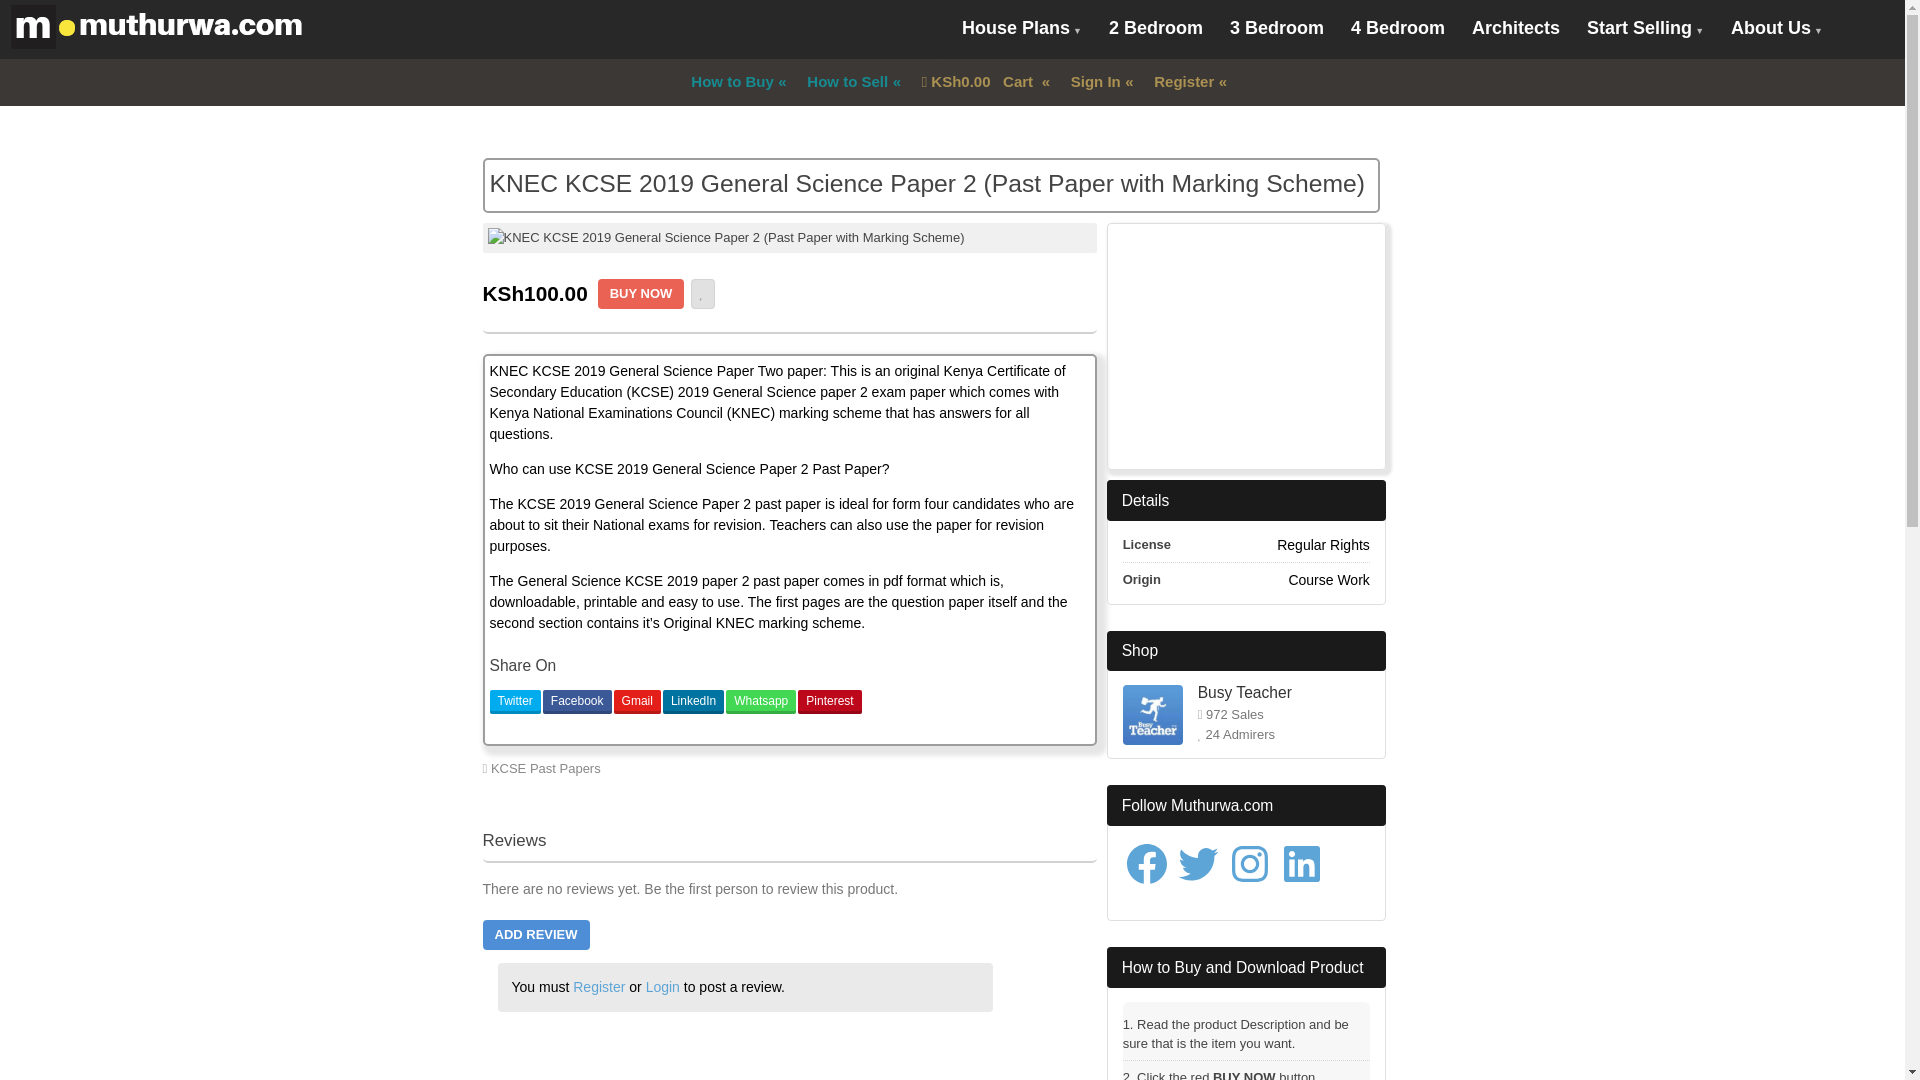  What do you see at coordinates (535, 935) in the screenshot?
I see `ADD REVIEW` at bounding box center [535, 935].